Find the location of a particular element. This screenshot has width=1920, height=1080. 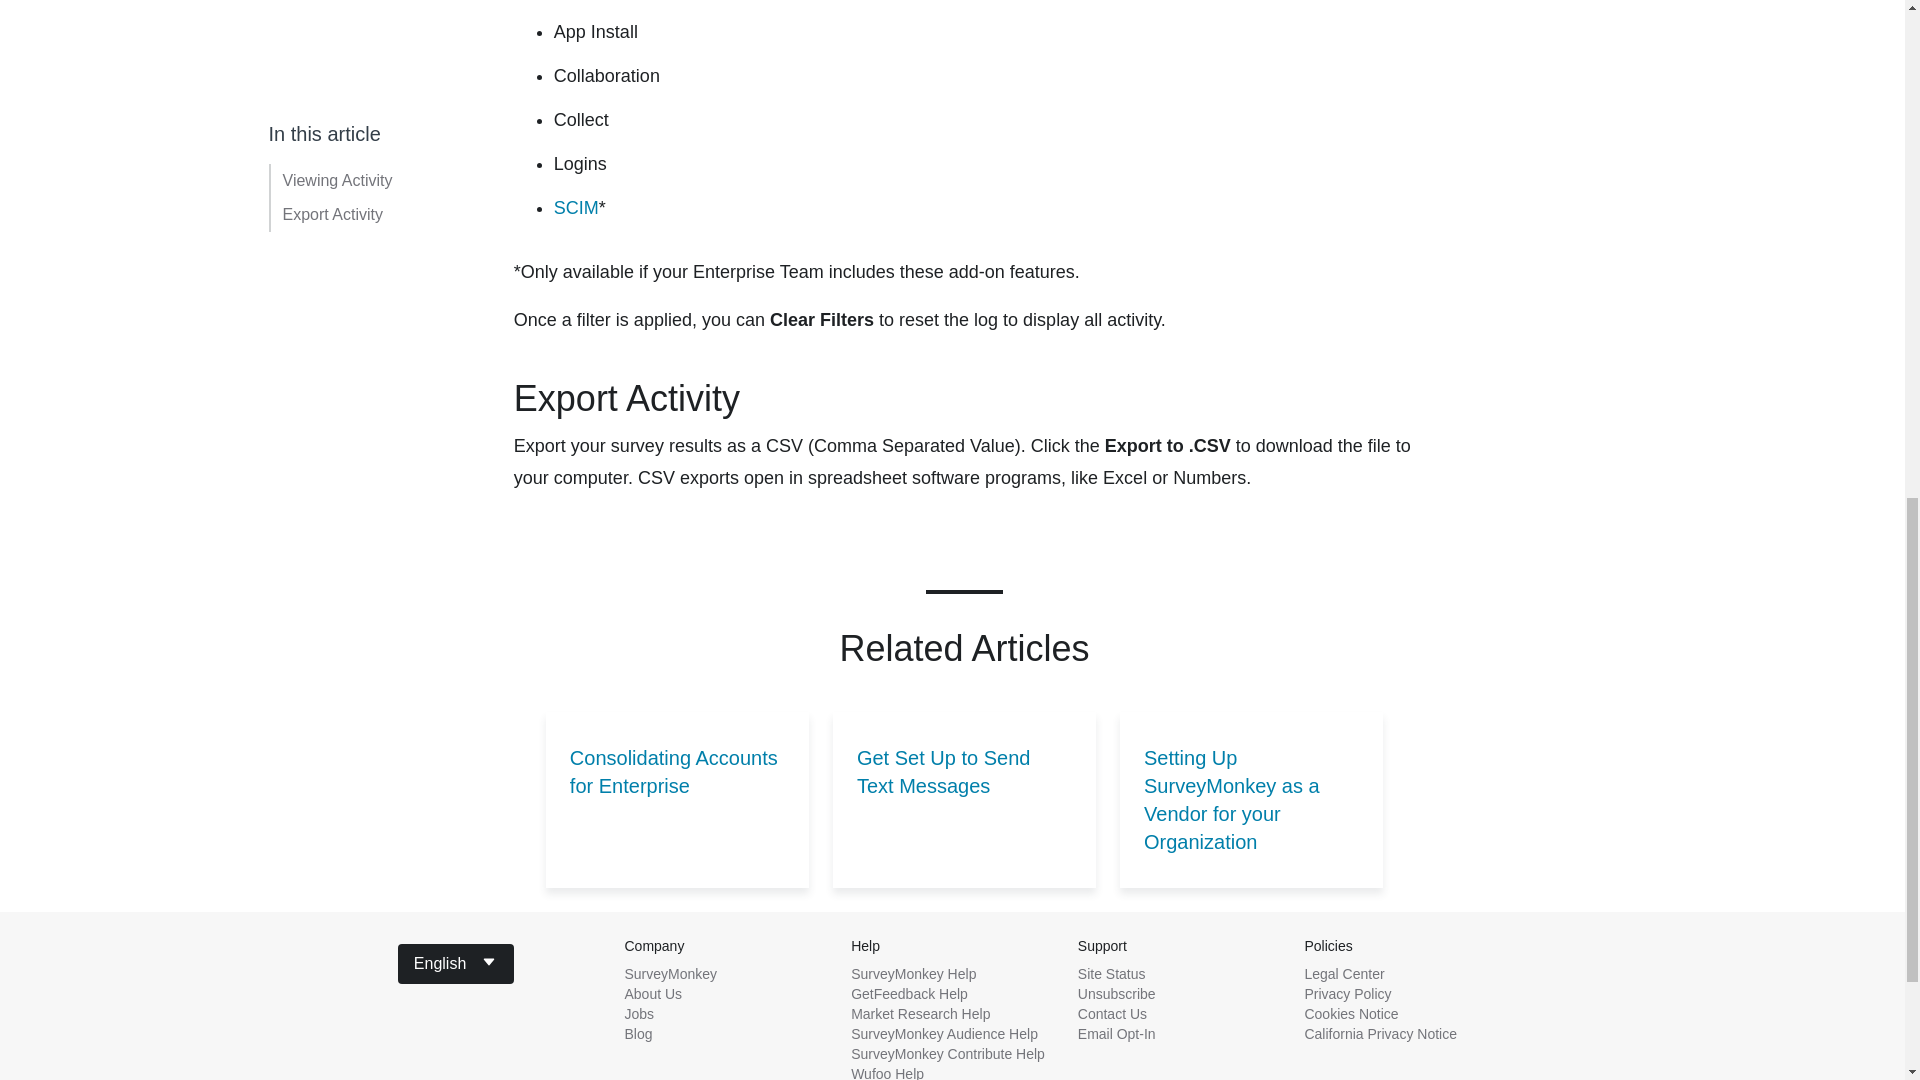

Wufoo Help is located at coordinates (886, 1072).